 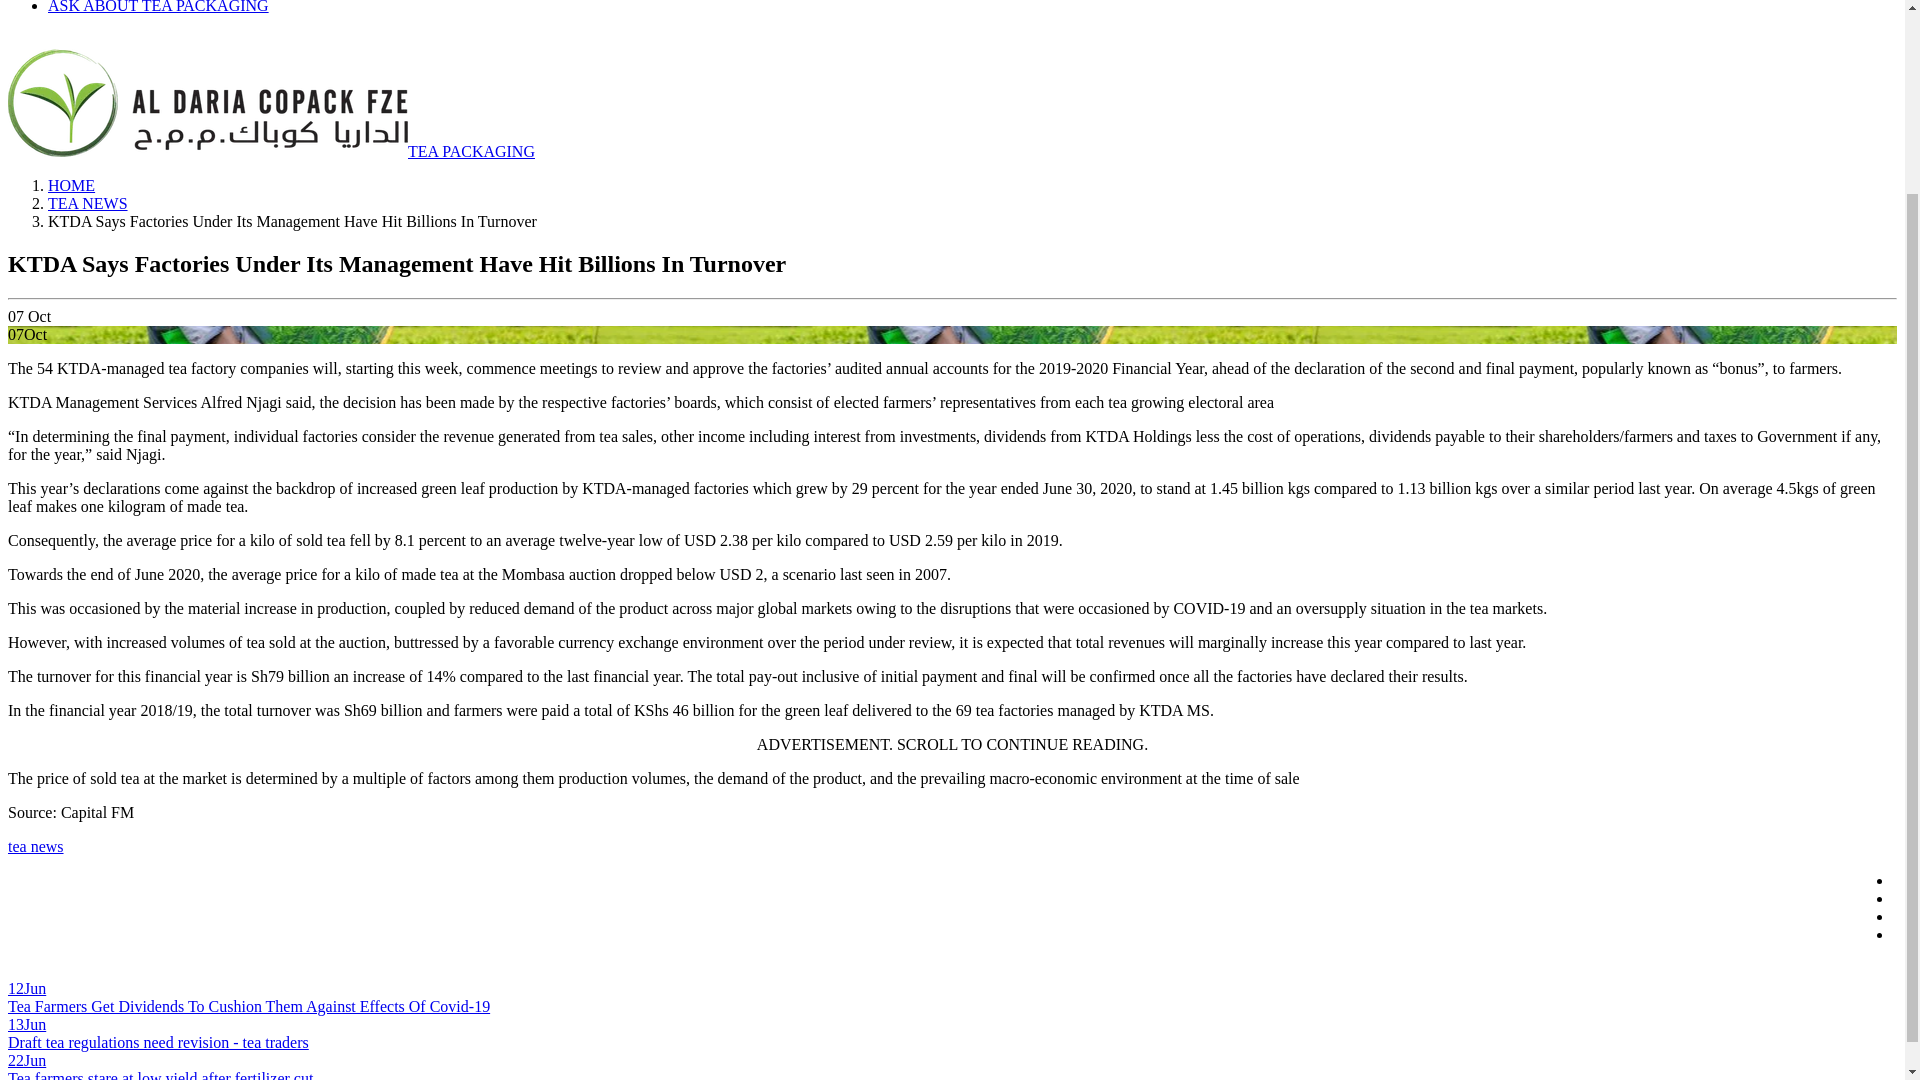 What do you see at coordinates (158, 1042) in the screenshot?
I see `Draft tea regulations need revision - tea traders` at bounding box center [158, 1042].